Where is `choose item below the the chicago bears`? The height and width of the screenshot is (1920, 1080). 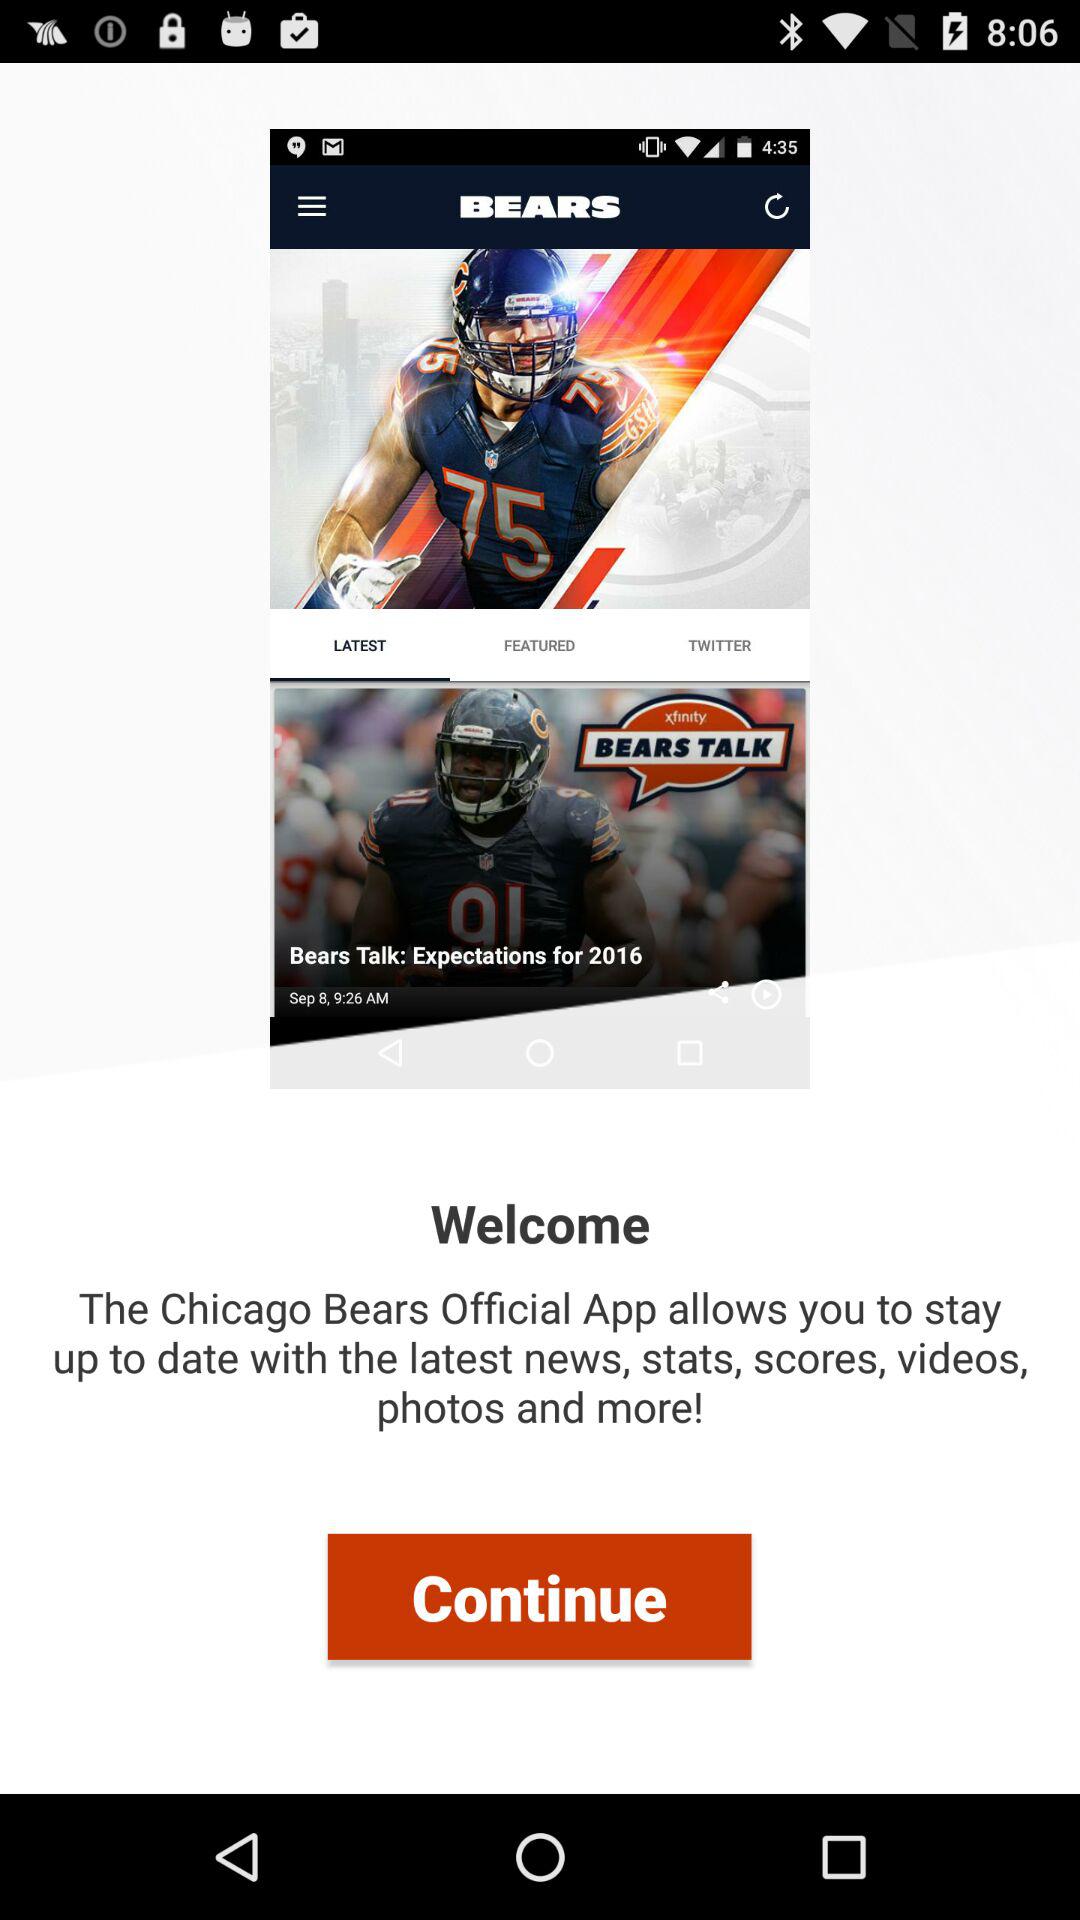
choose item below the the chicago bears is located at coordinates (539, 1596).